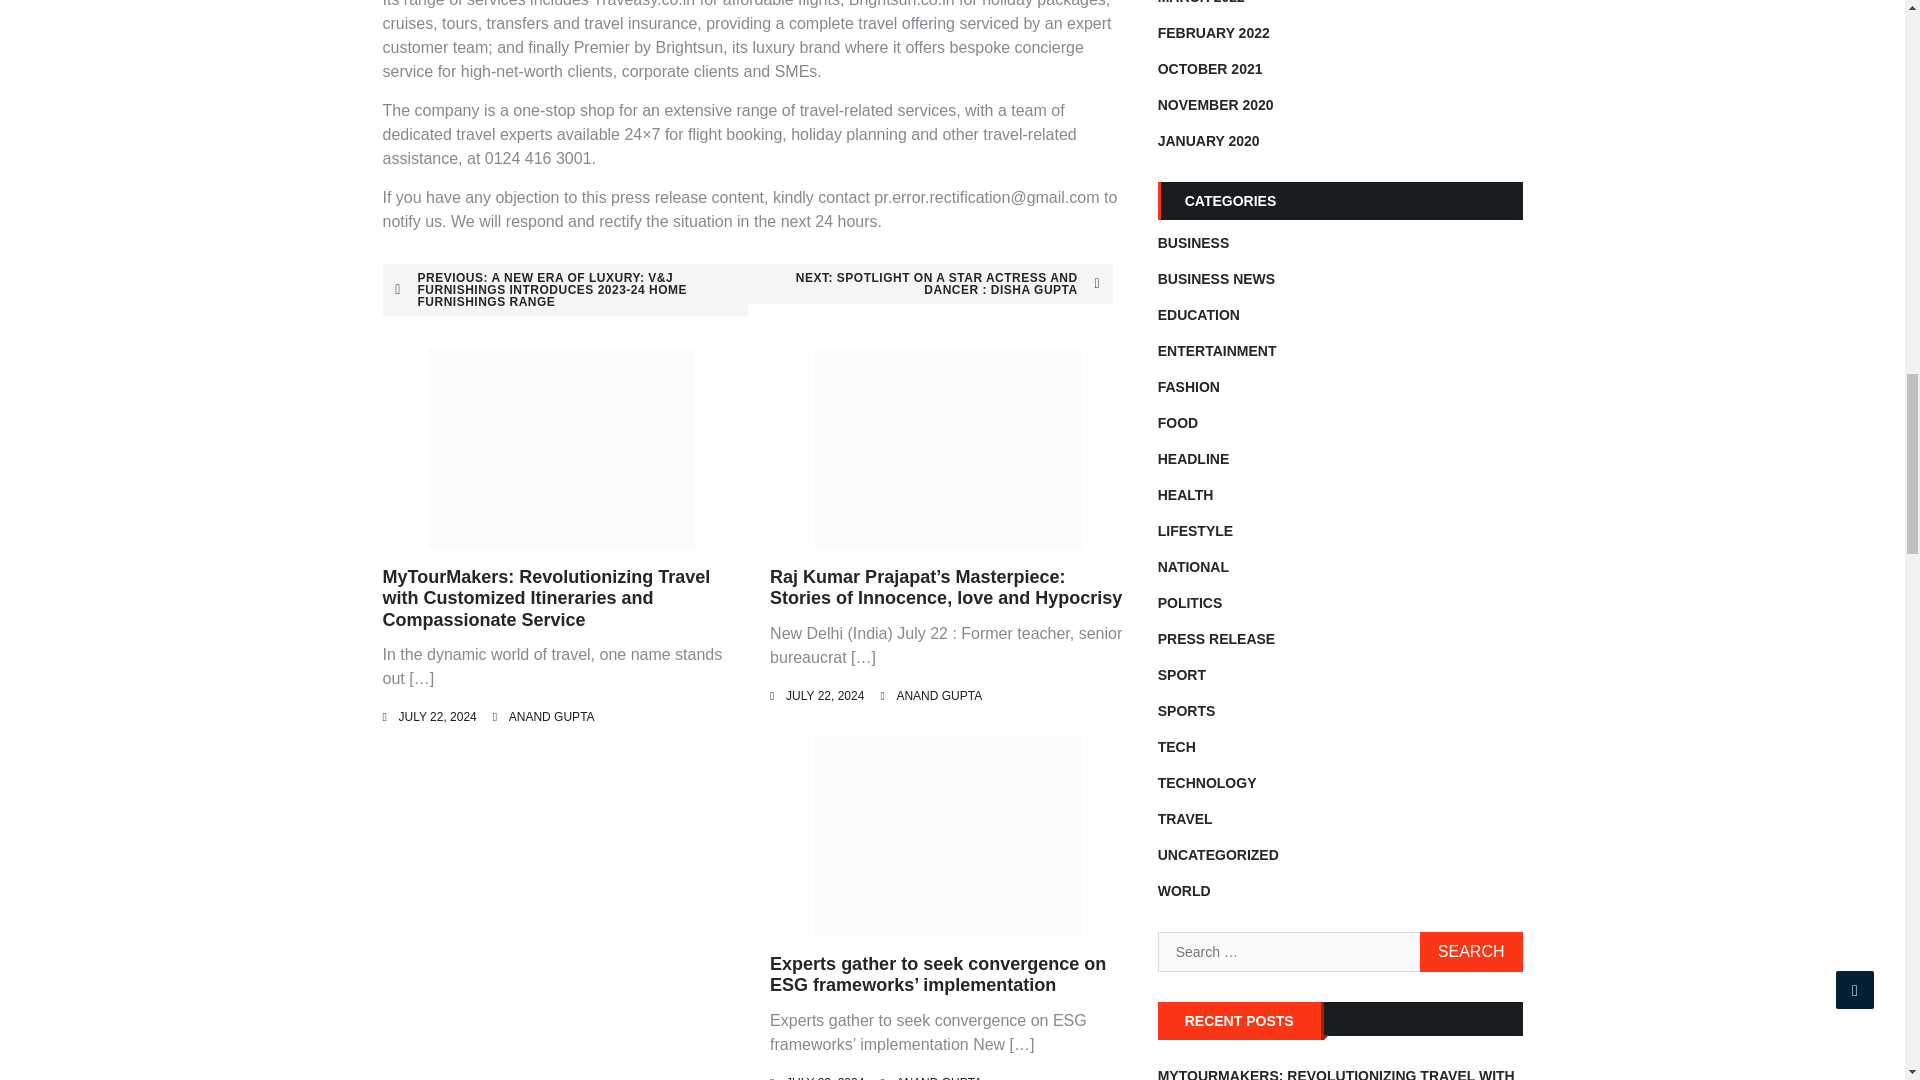  I want to click on JULY 22, 2024, so click(824, 1078).